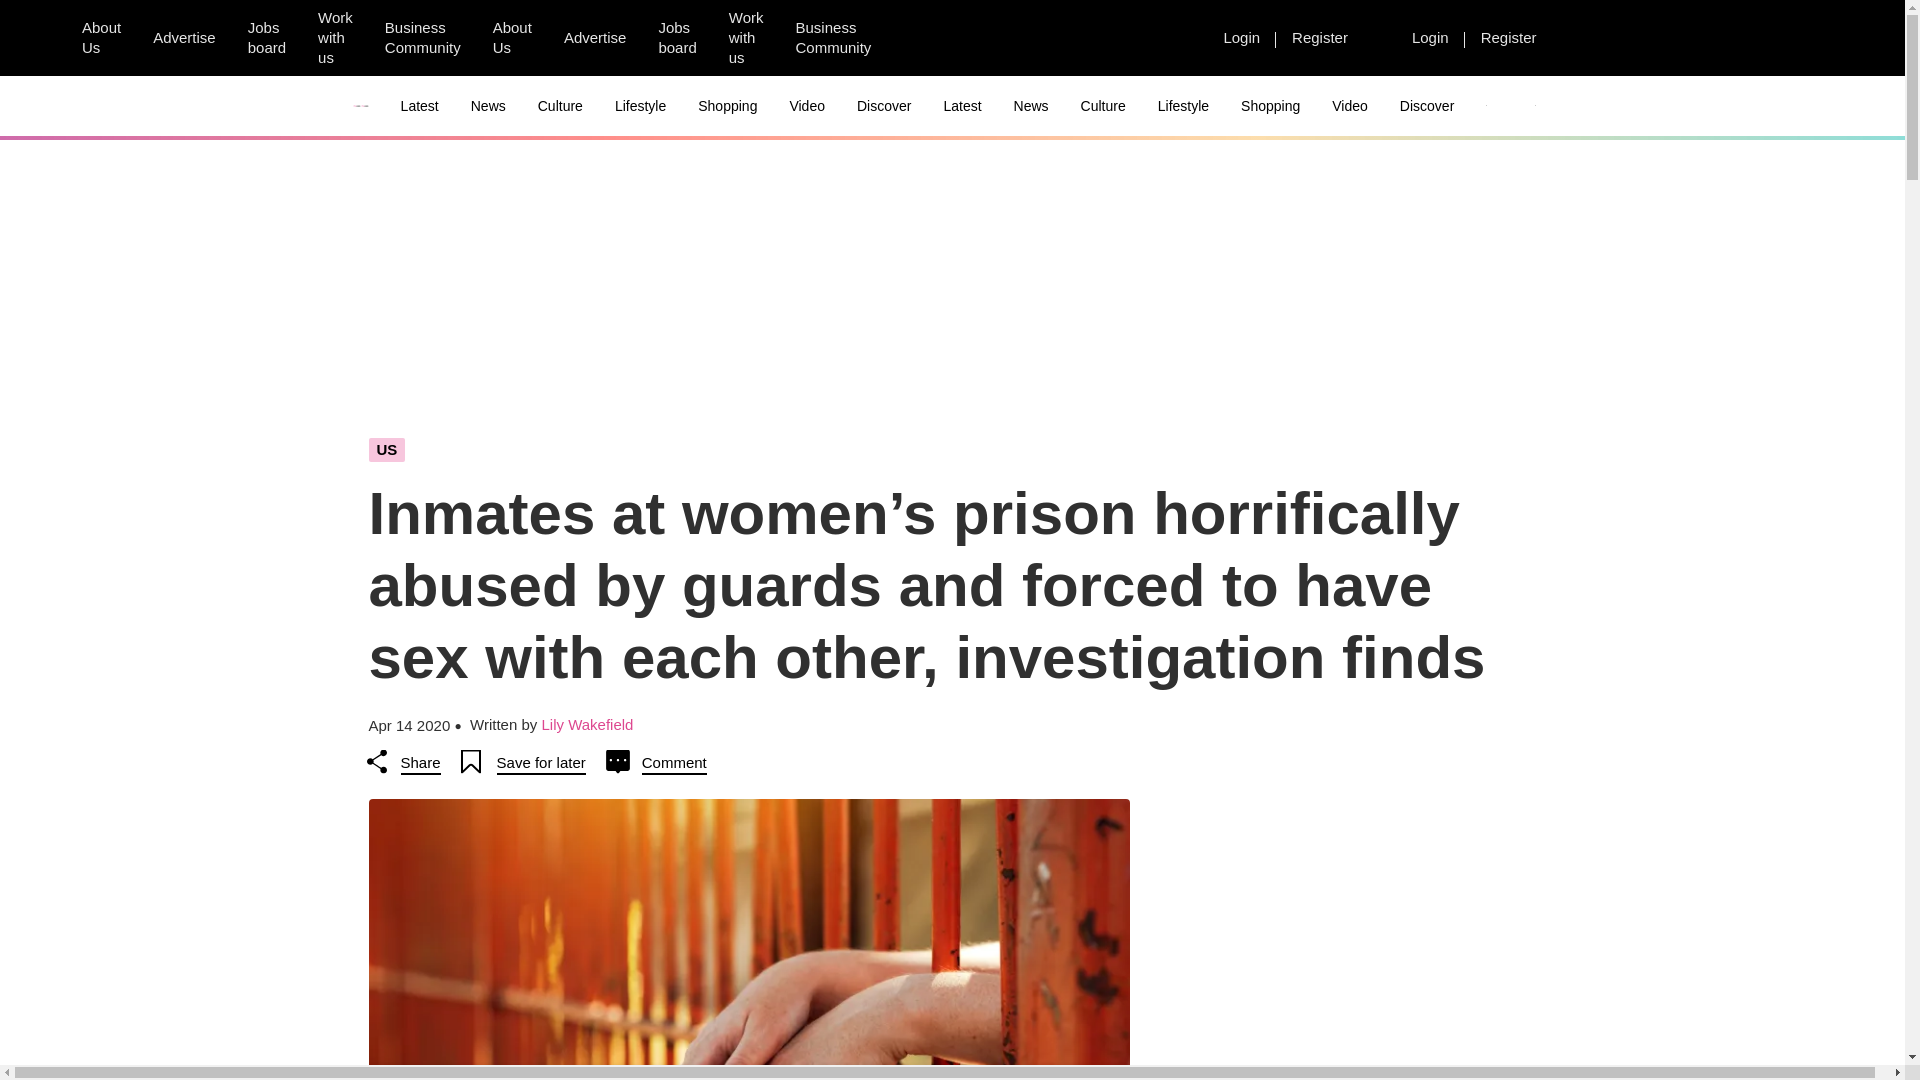  I want to click on Business Community, so click(422, 38).